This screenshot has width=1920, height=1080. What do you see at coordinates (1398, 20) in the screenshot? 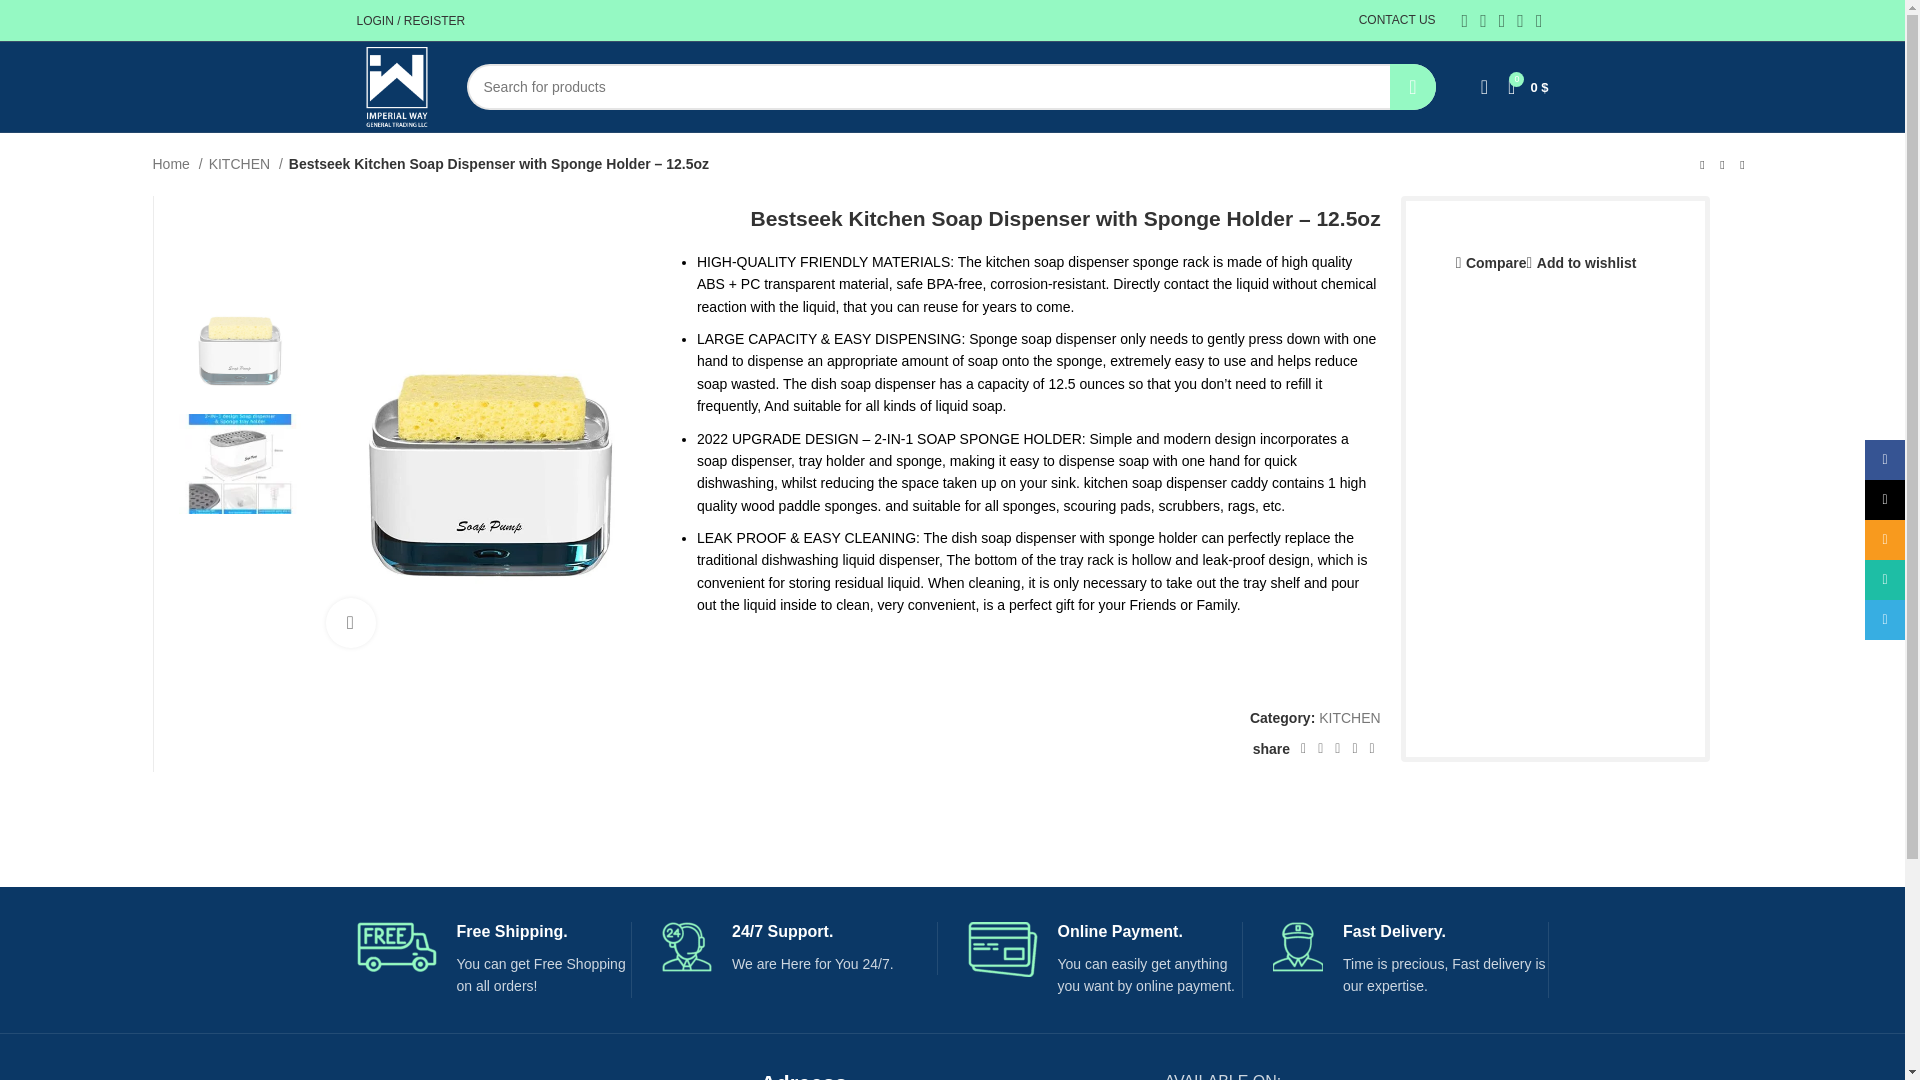
I see `CONTACT US` at bounding box center [1398, 20].